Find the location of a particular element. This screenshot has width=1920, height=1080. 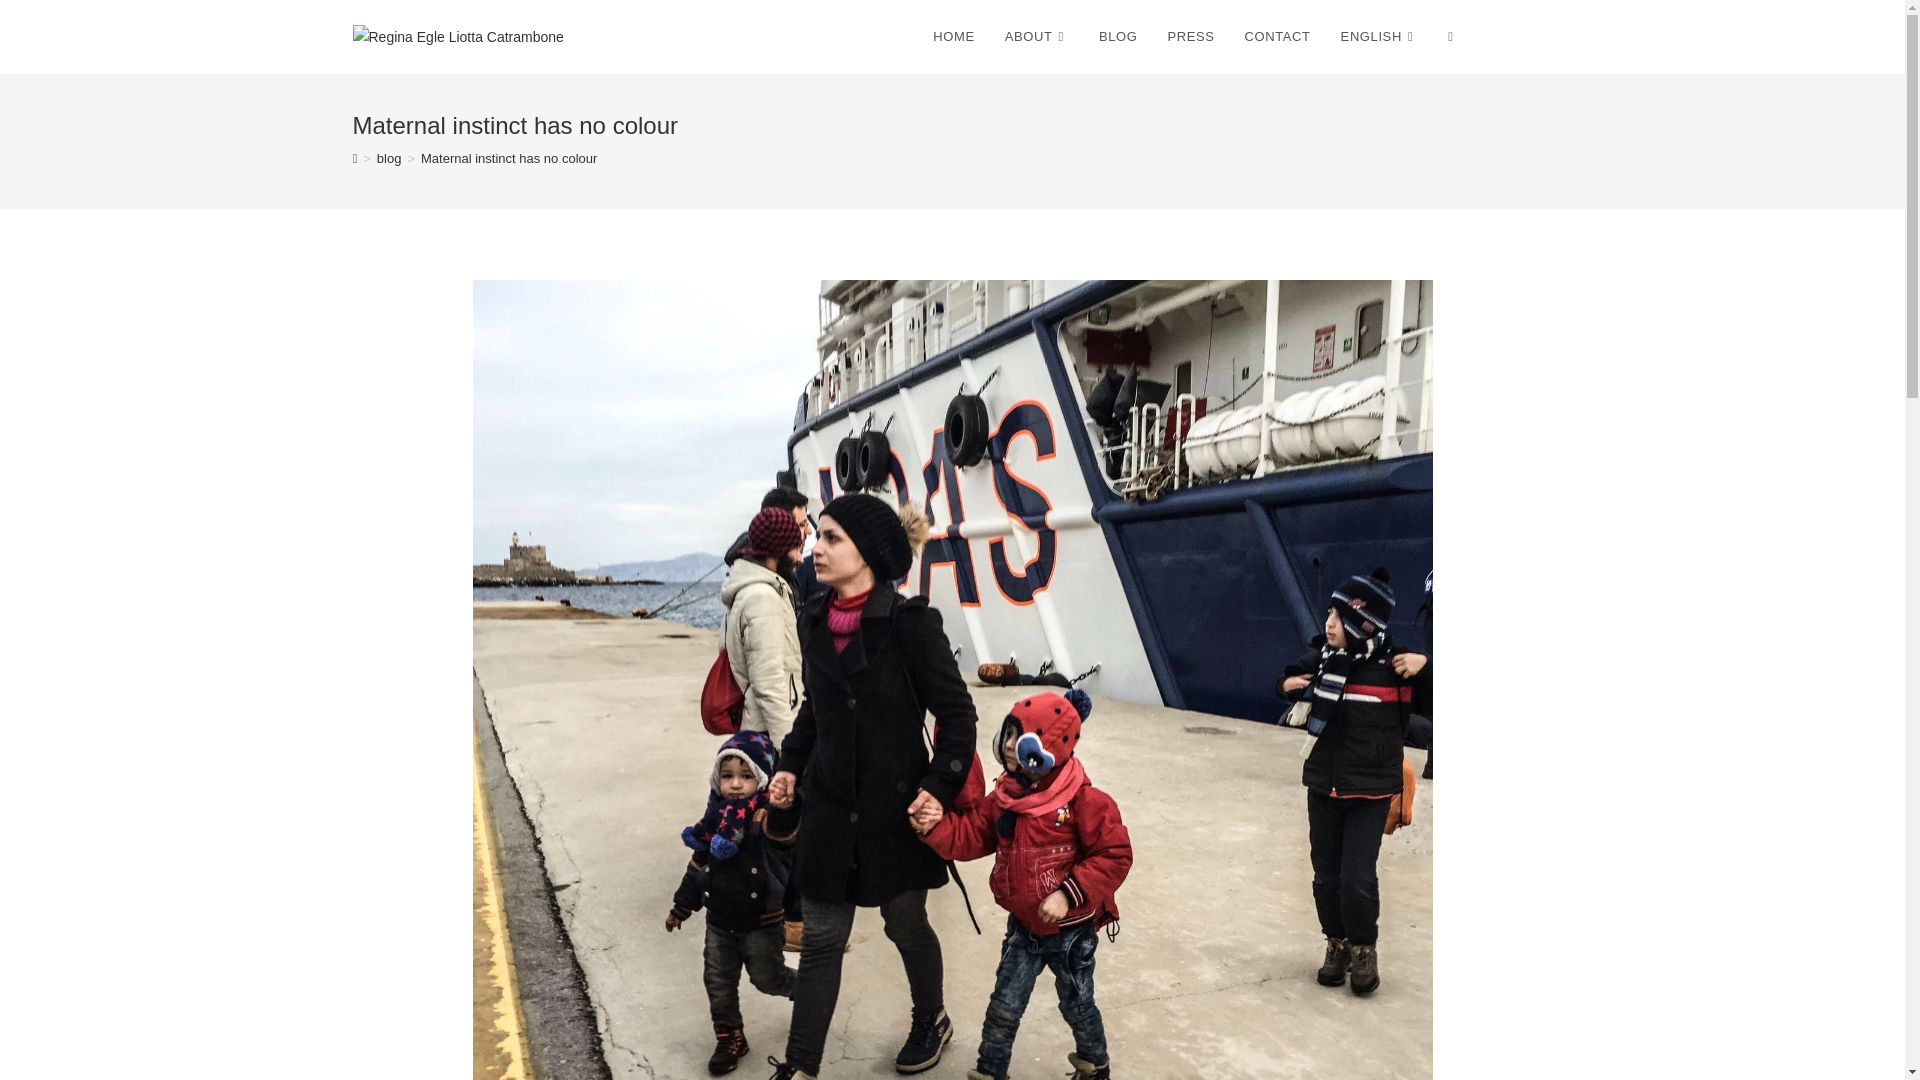

ABOUT is located at coordinates (1037, 37).